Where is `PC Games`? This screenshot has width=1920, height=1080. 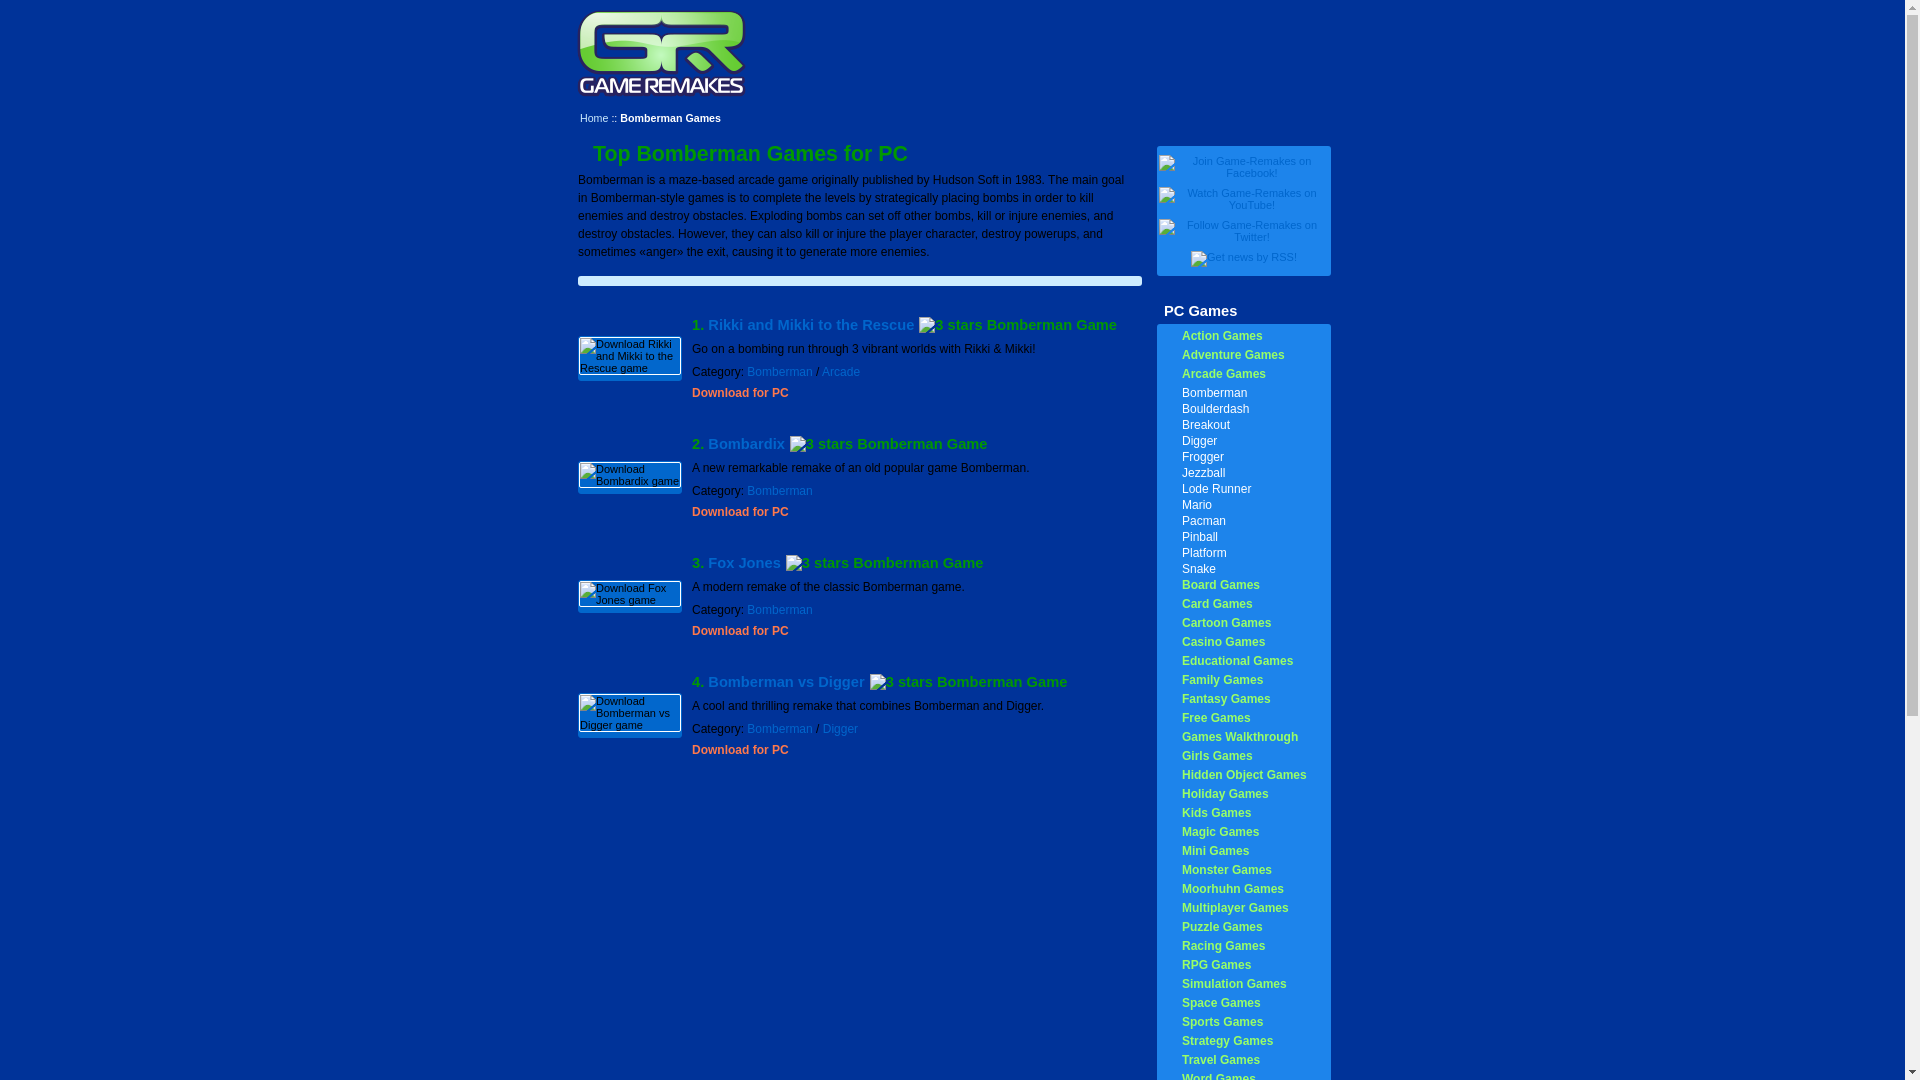 PC Games is located at coordinates (1200, 310).